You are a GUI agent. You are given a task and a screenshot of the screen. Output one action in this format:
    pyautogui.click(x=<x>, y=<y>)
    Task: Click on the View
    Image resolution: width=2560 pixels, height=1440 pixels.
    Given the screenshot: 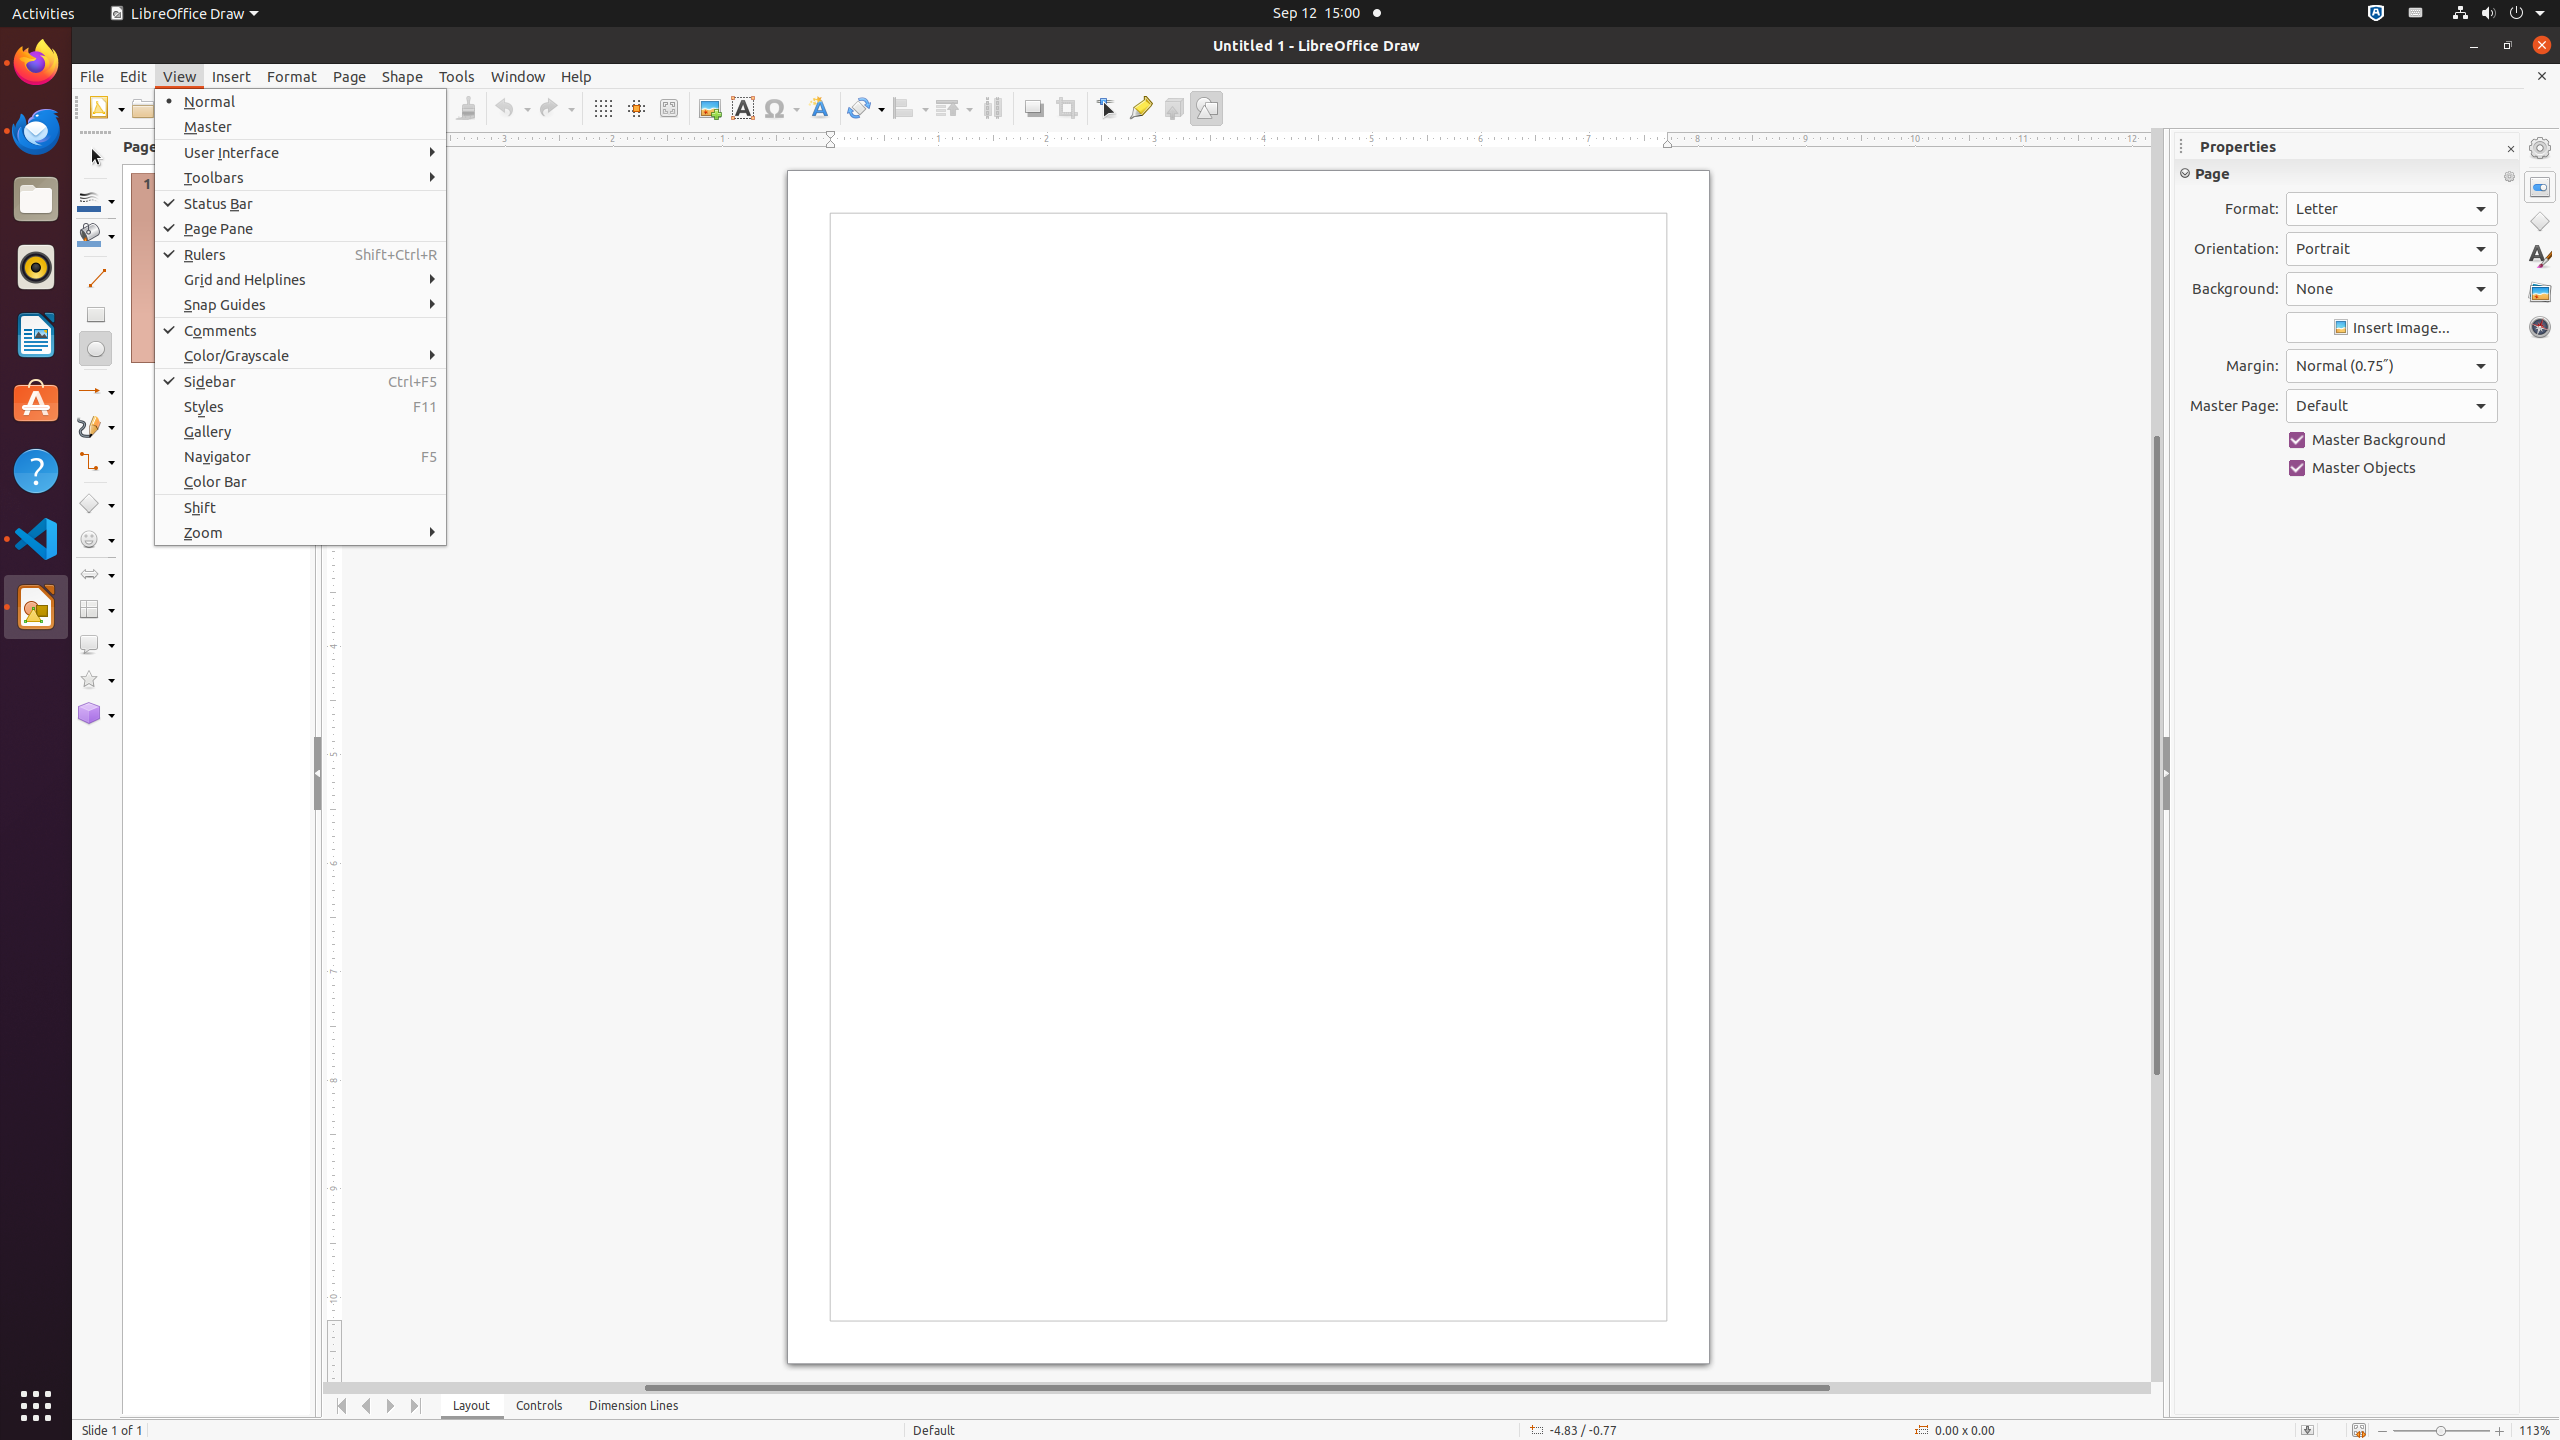 What is the action you would take?
    pyautogui.click(x=180, y=76)
    